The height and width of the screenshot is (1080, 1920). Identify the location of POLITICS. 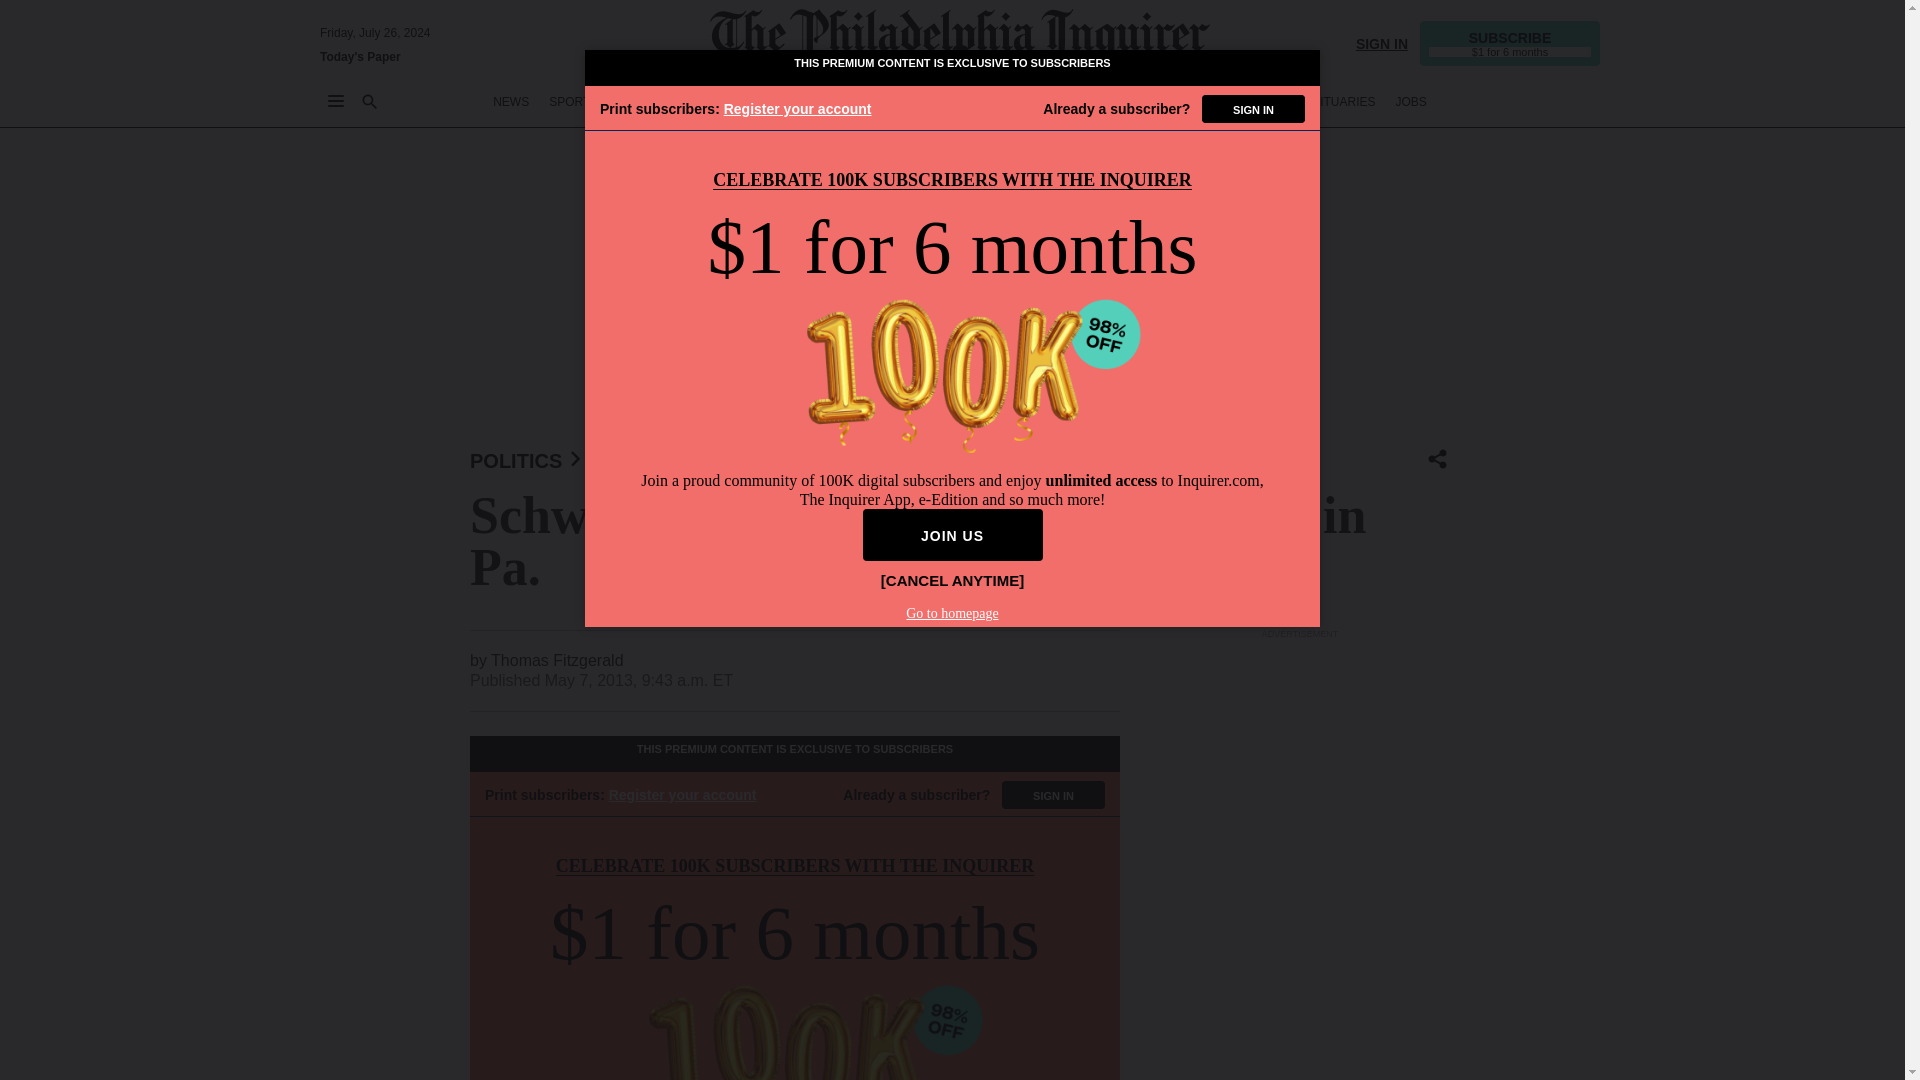
(869, 102).